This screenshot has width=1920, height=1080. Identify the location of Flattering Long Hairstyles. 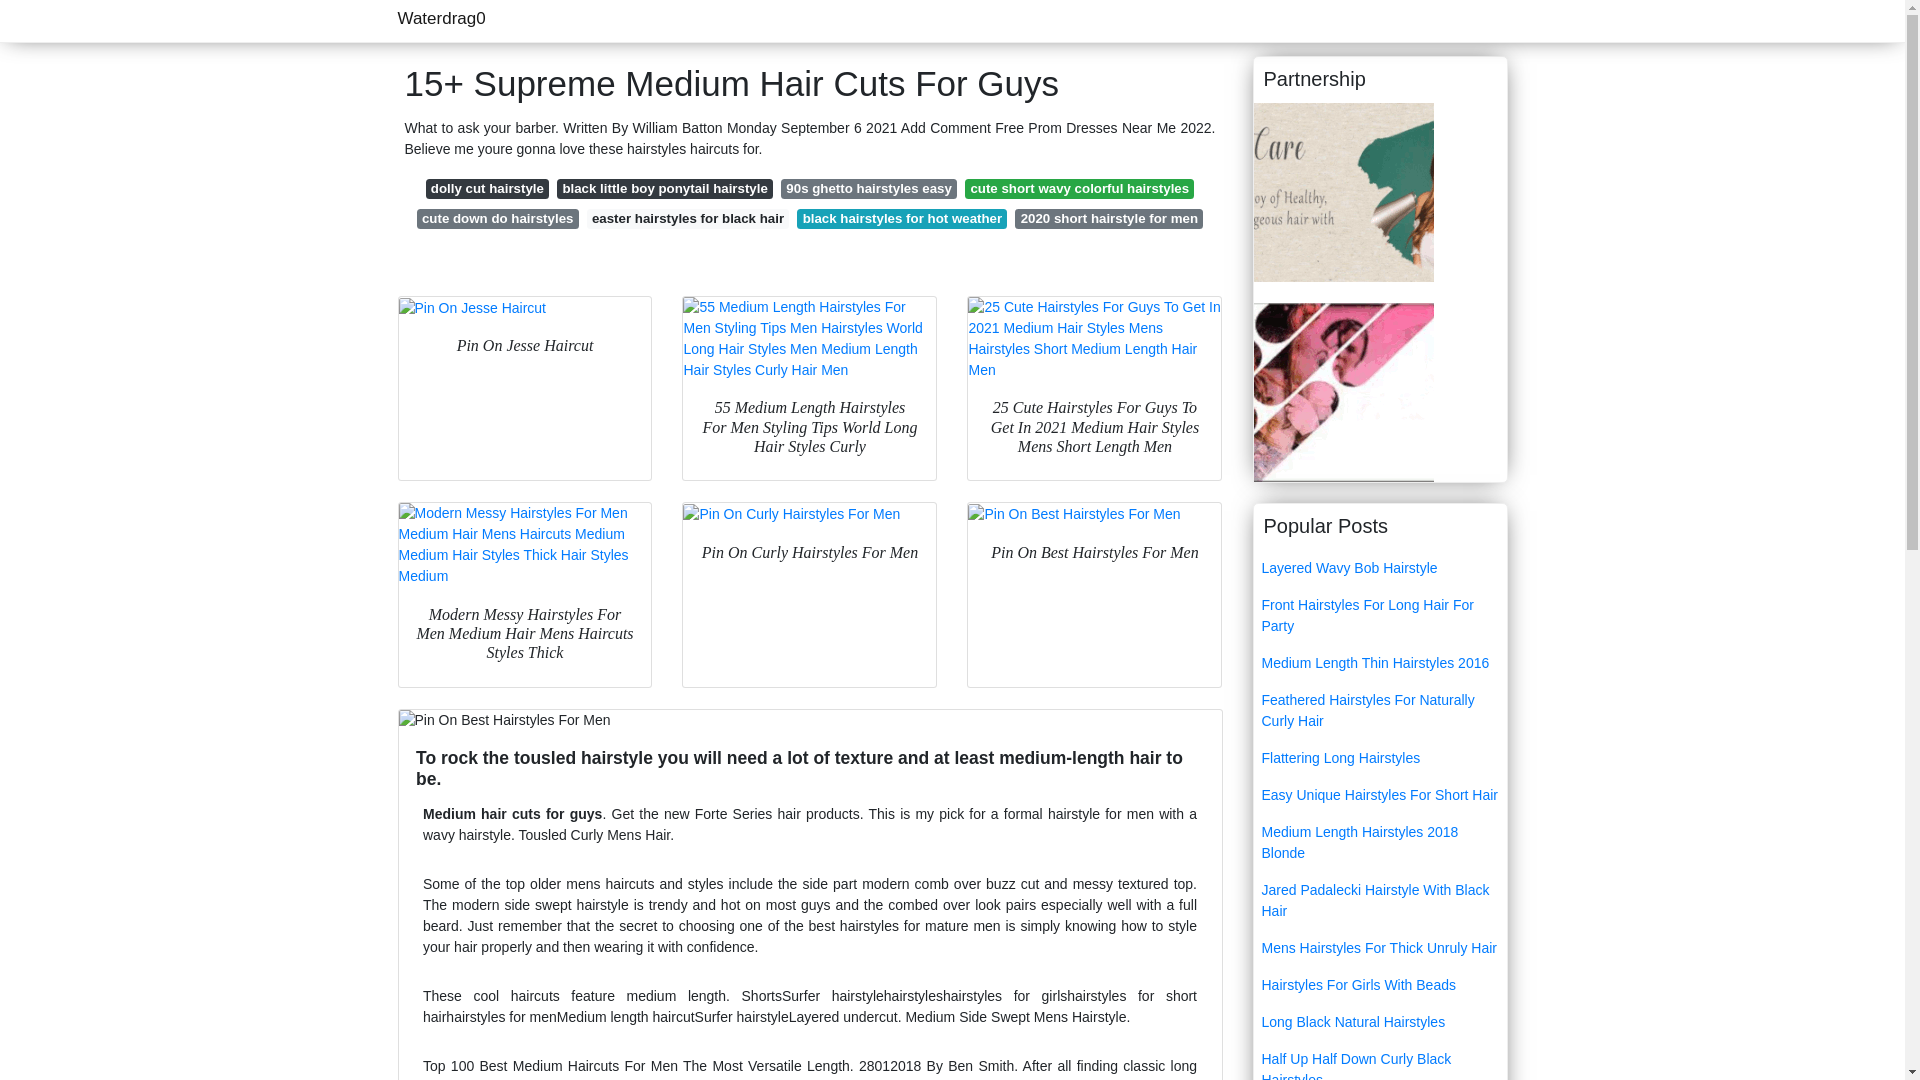
(1380, 758).